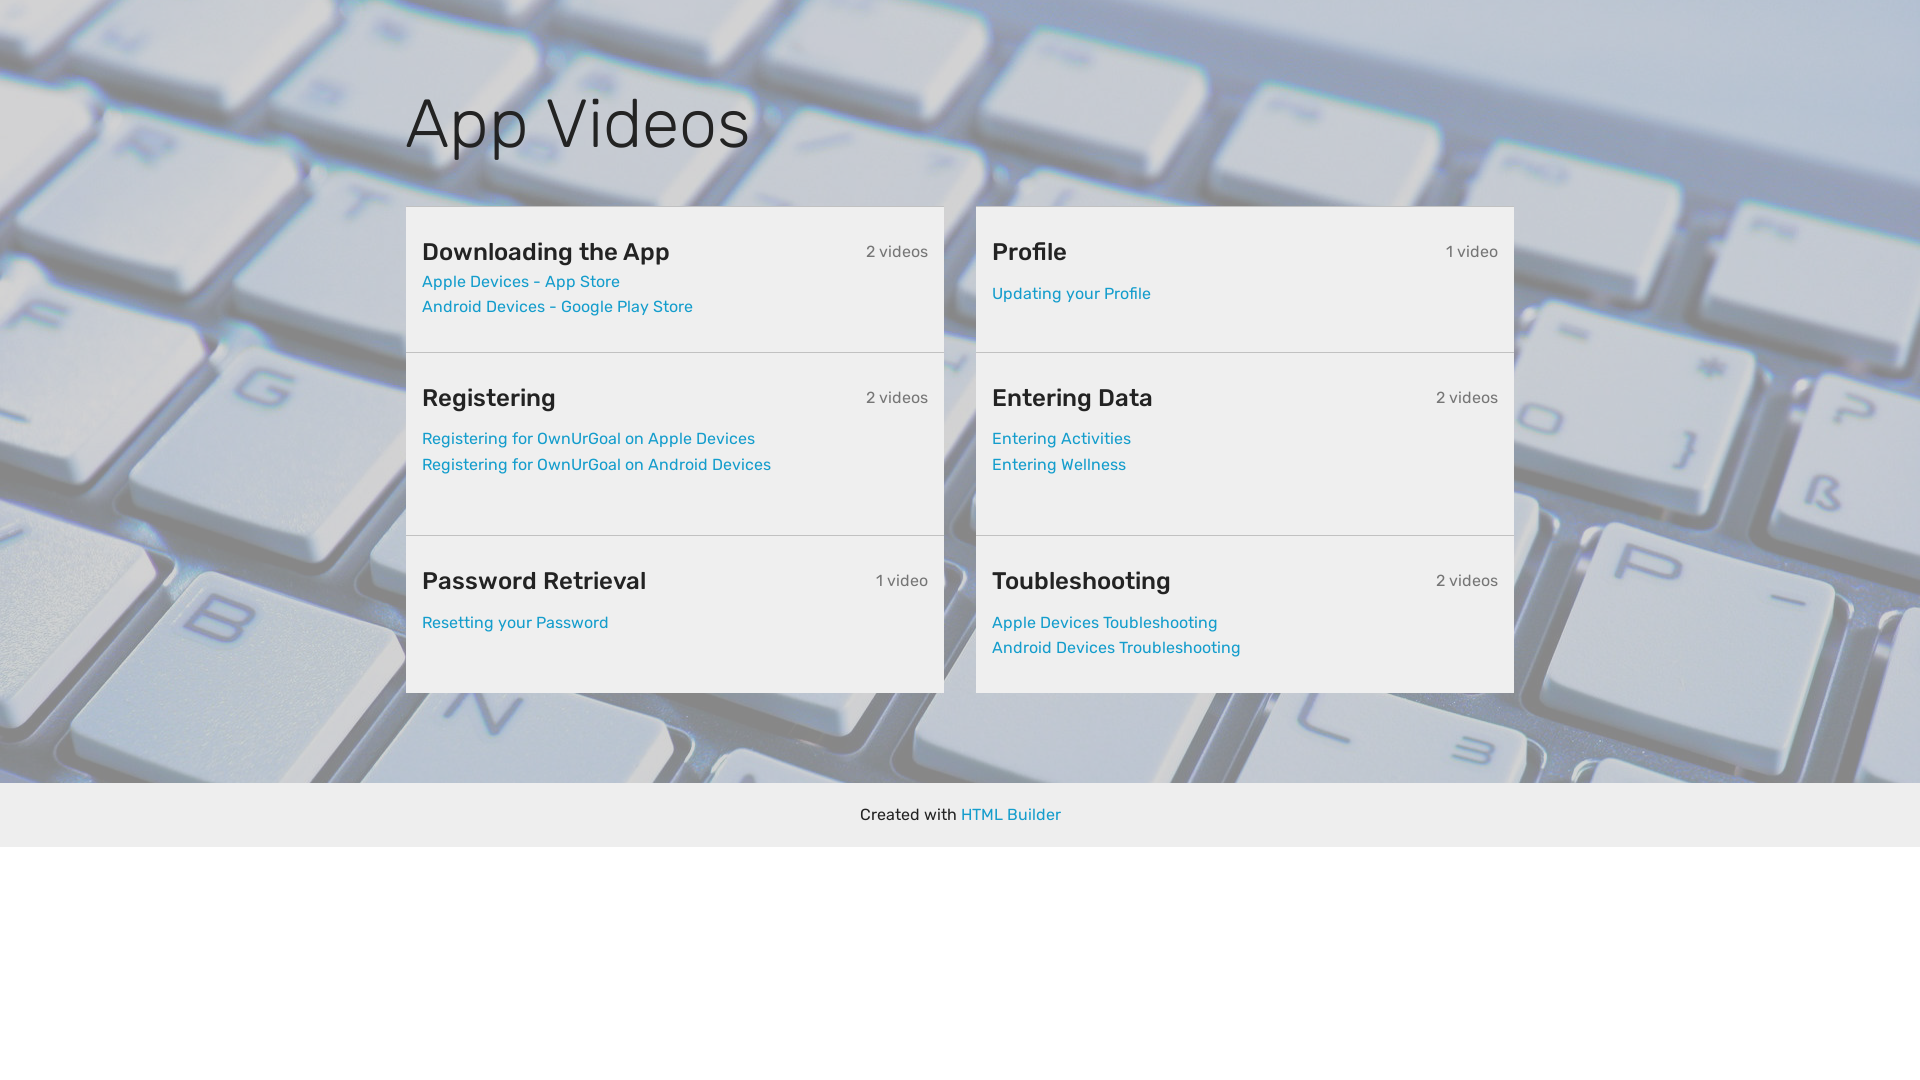 This screenshot has width=1920, height=1080. What do you see at coordinates (1010, 815) in the screenshot?
I see `HTML Builder` at bounding box center [1010, 815].